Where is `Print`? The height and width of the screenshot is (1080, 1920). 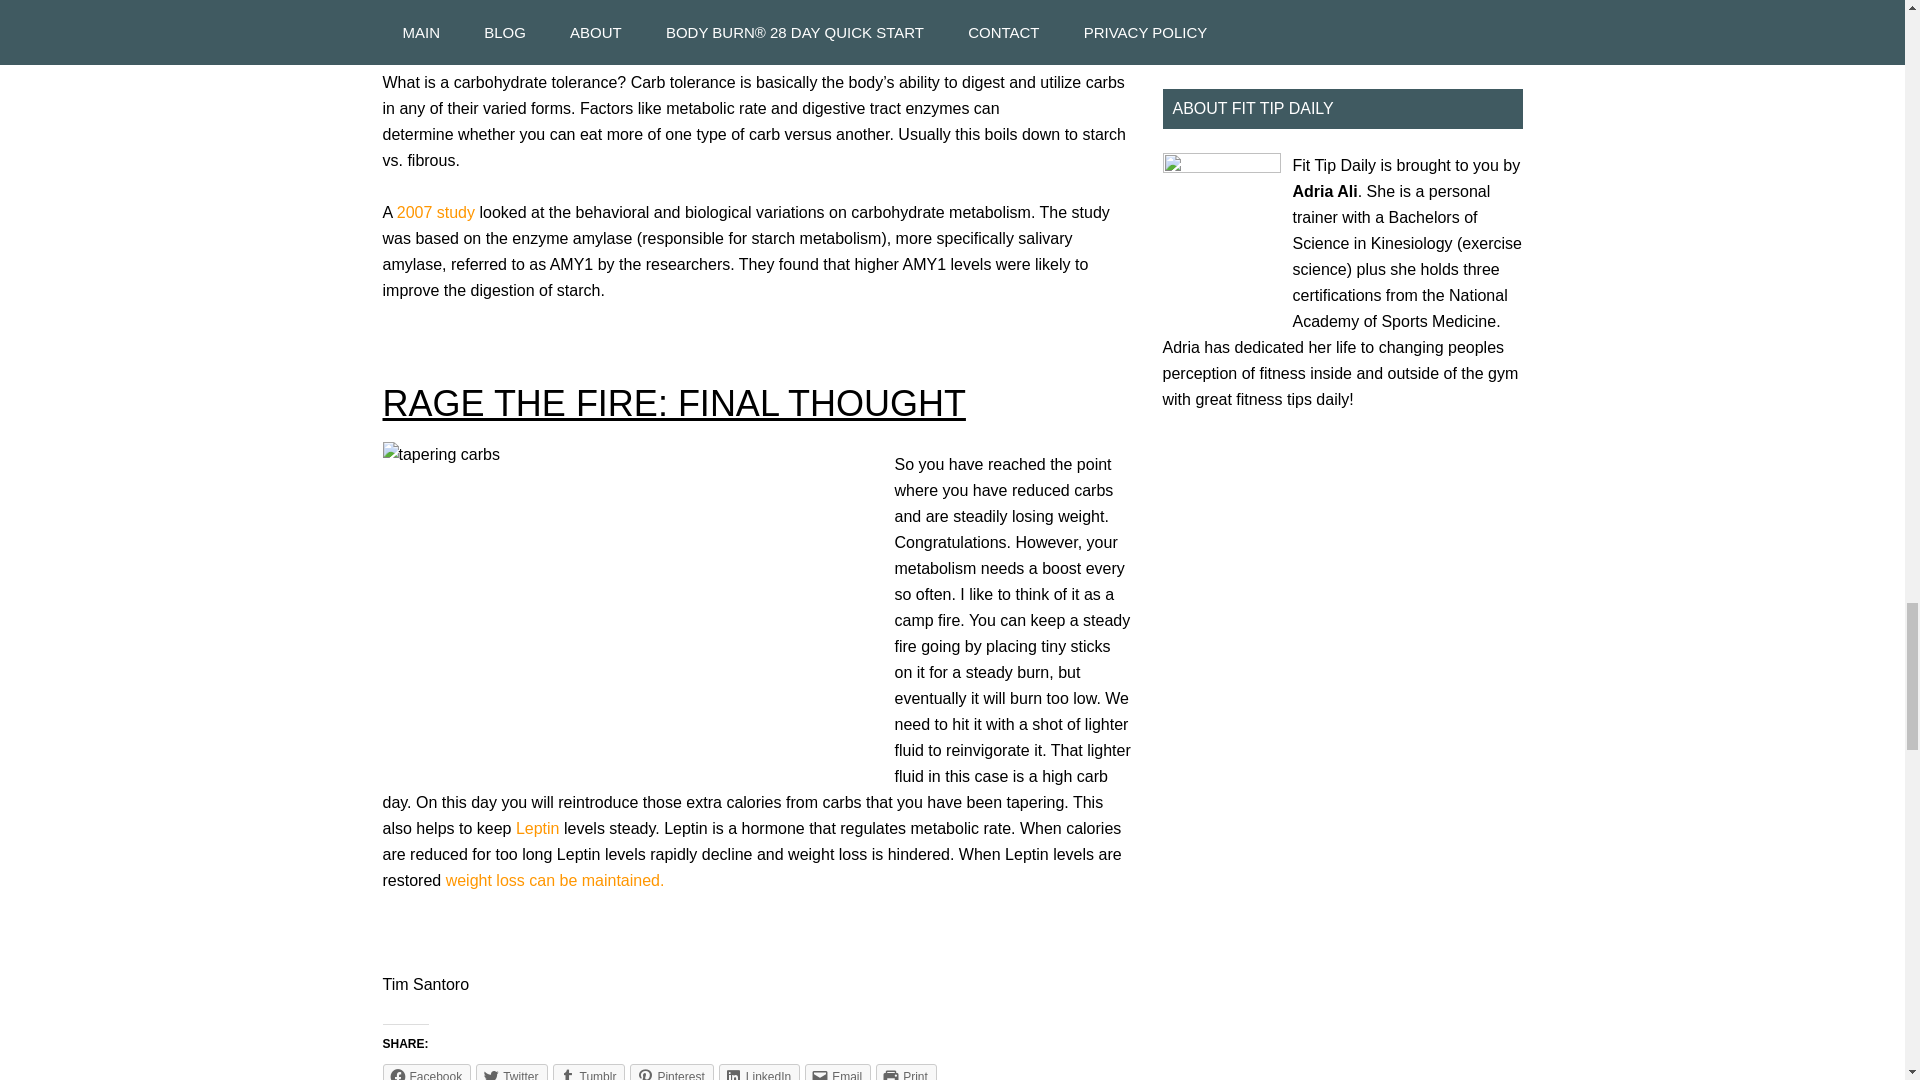
Print is located at coordinates (906, 1072).